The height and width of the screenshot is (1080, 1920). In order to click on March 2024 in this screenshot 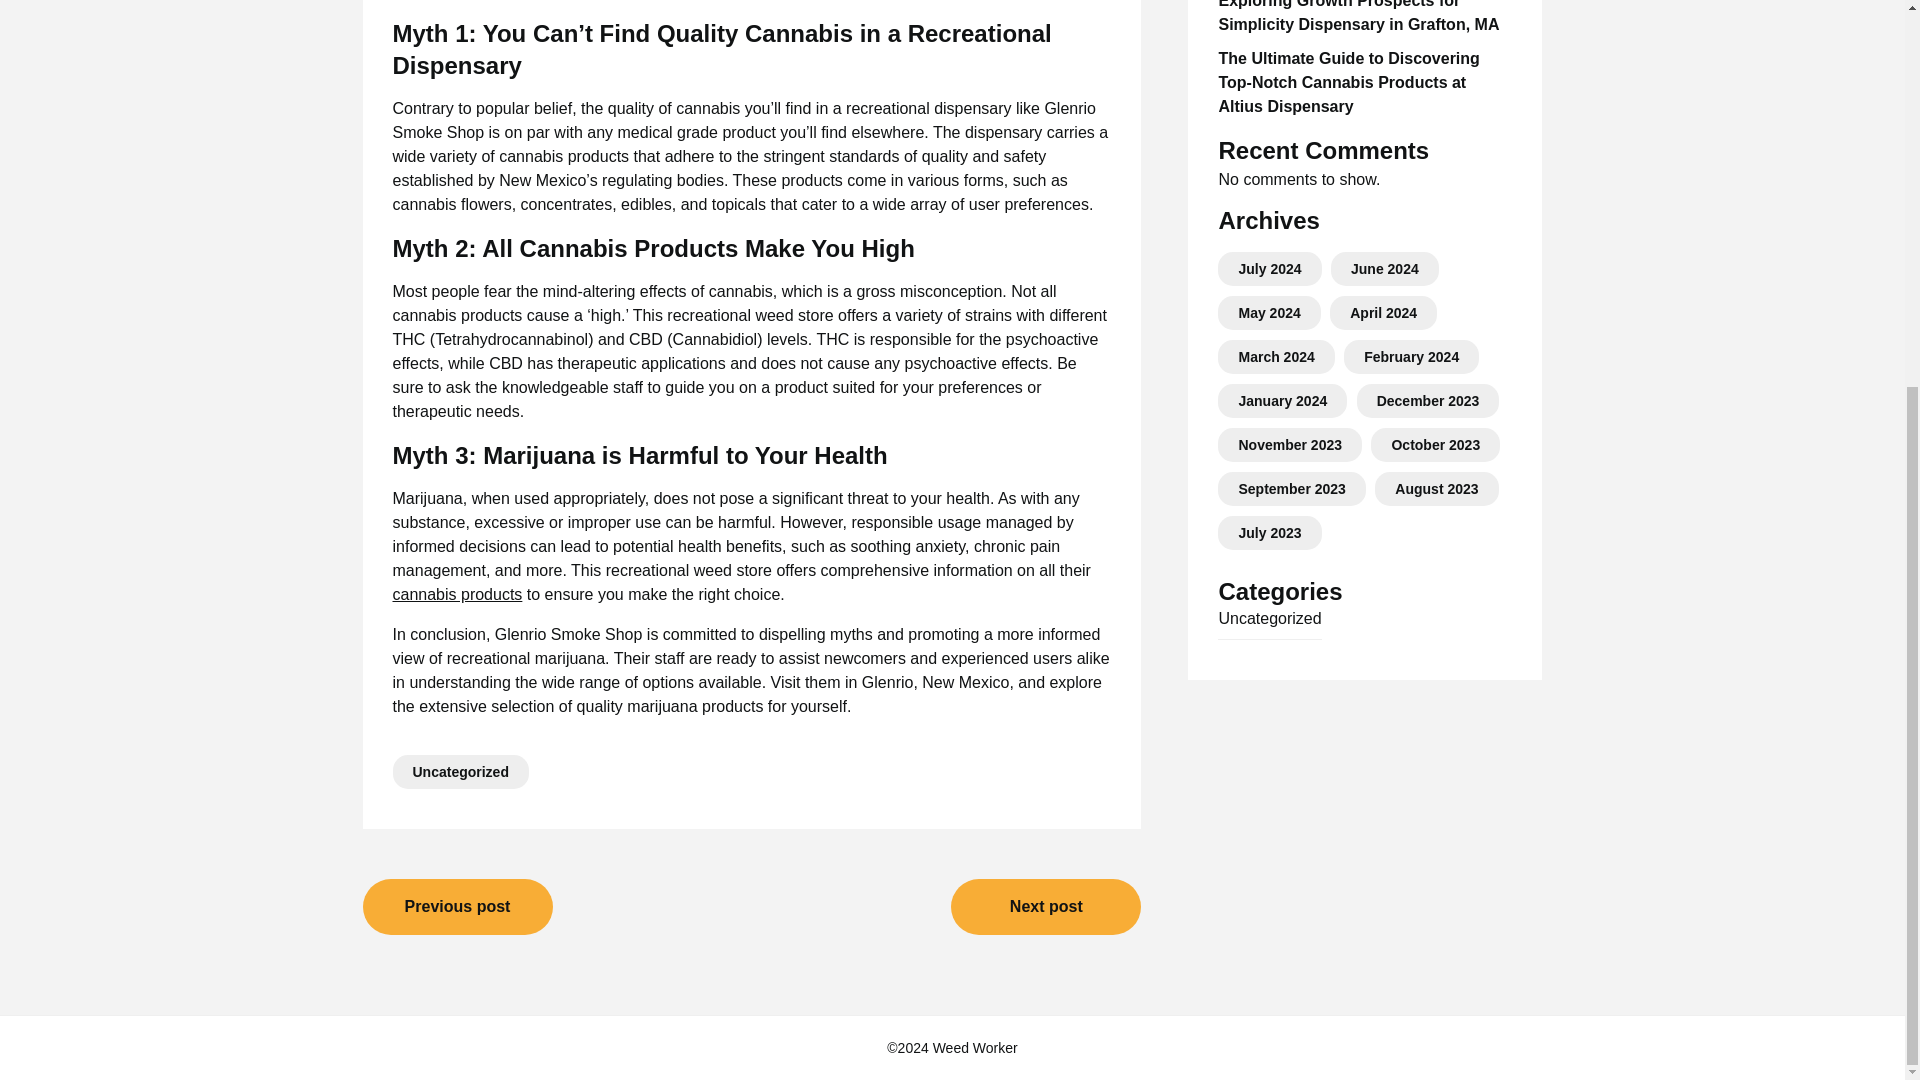, I will do `click(1276, 356)`.